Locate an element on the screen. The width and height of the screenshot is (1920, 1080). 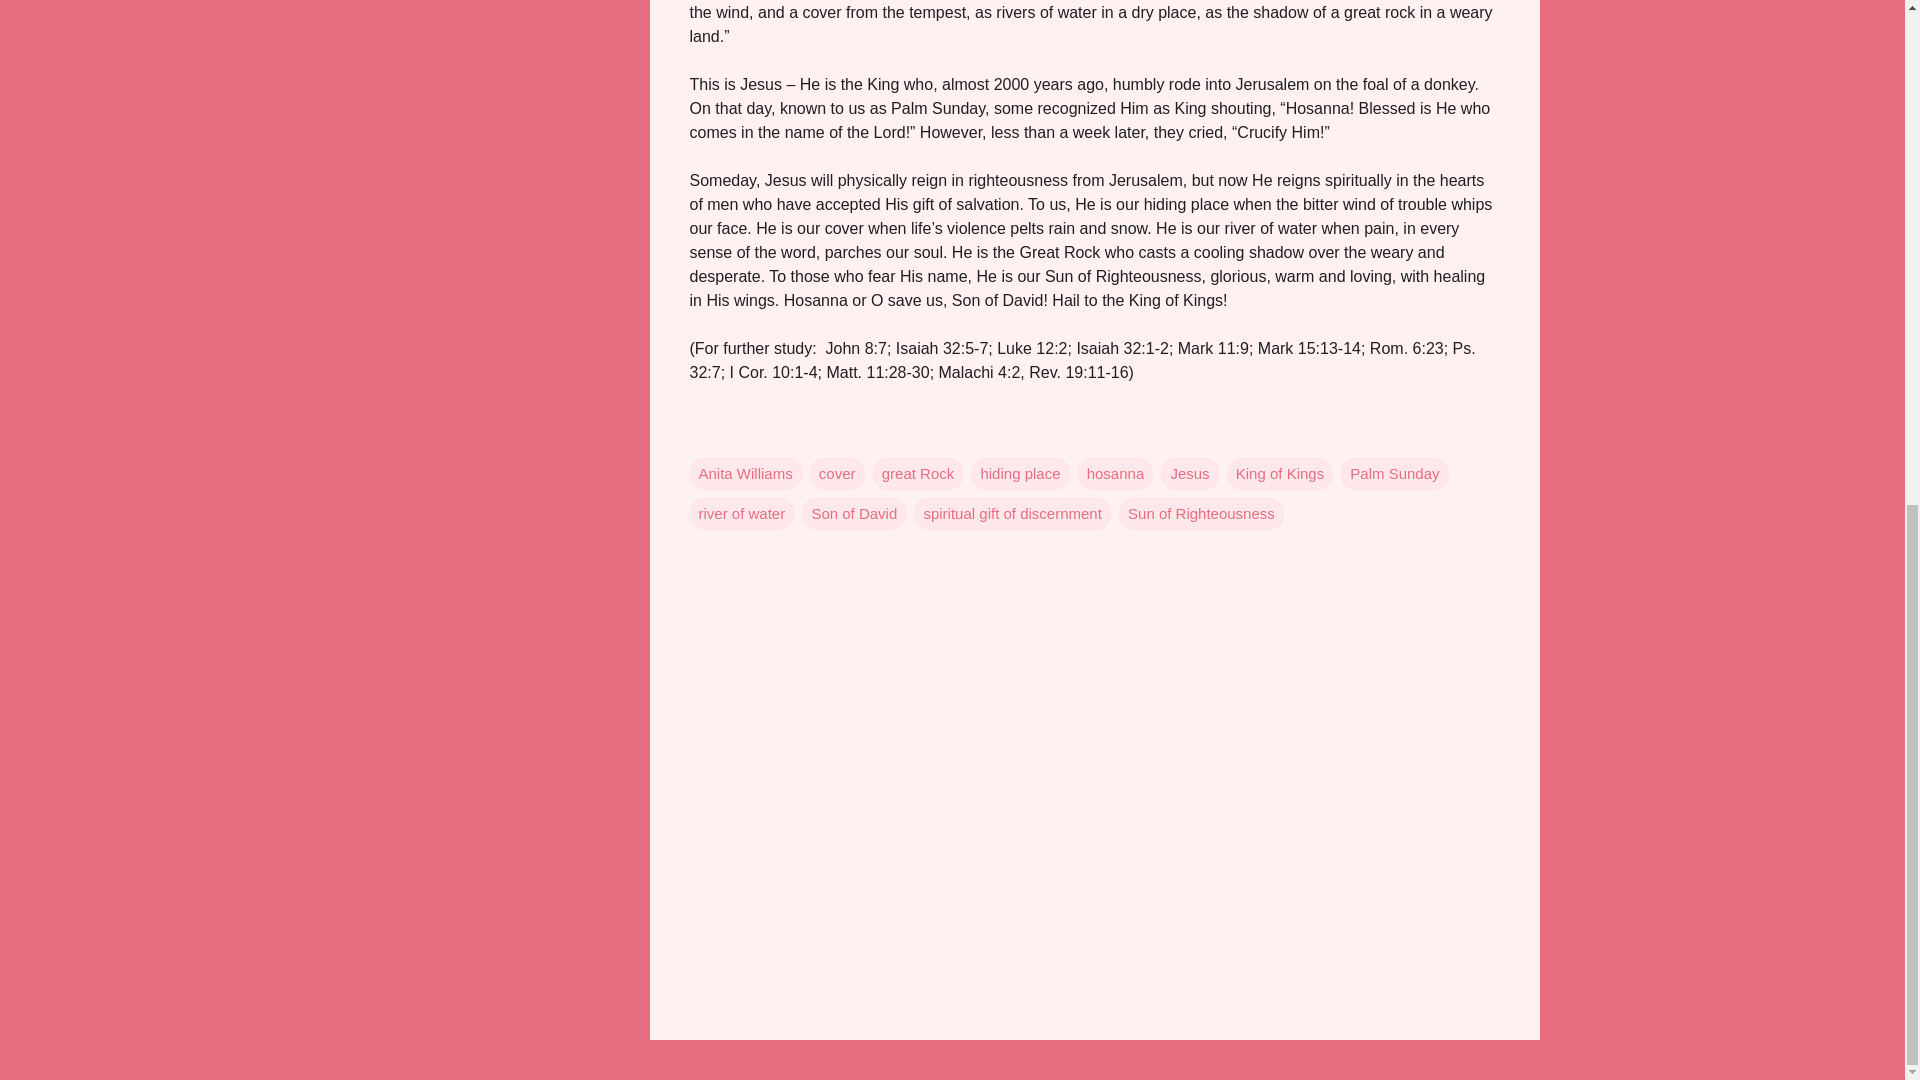
hosanna is located at coordinates (1115, 474).